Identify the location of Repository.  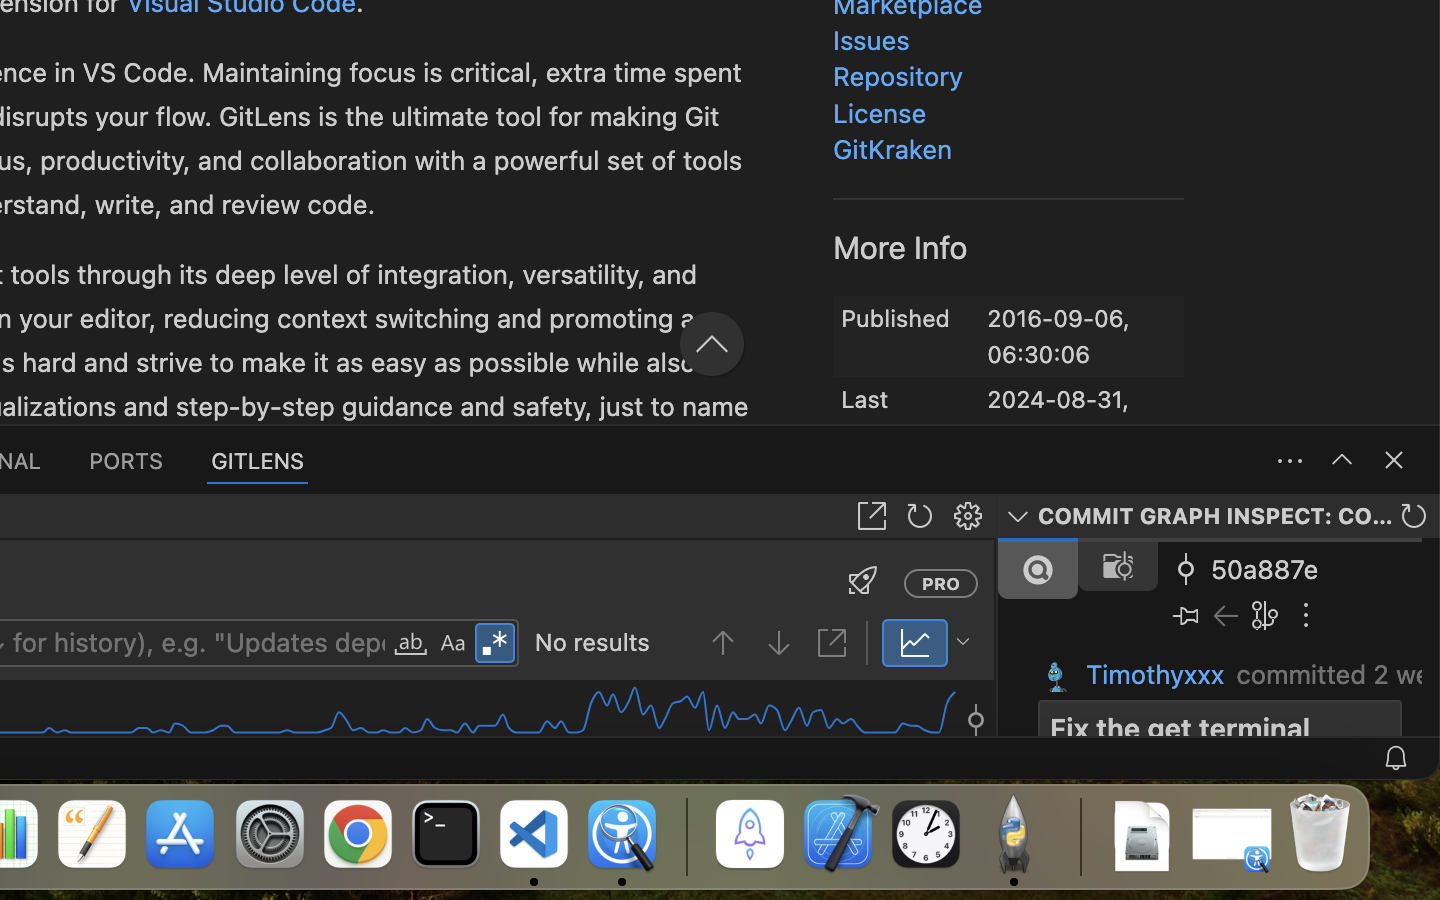
(898, 77).